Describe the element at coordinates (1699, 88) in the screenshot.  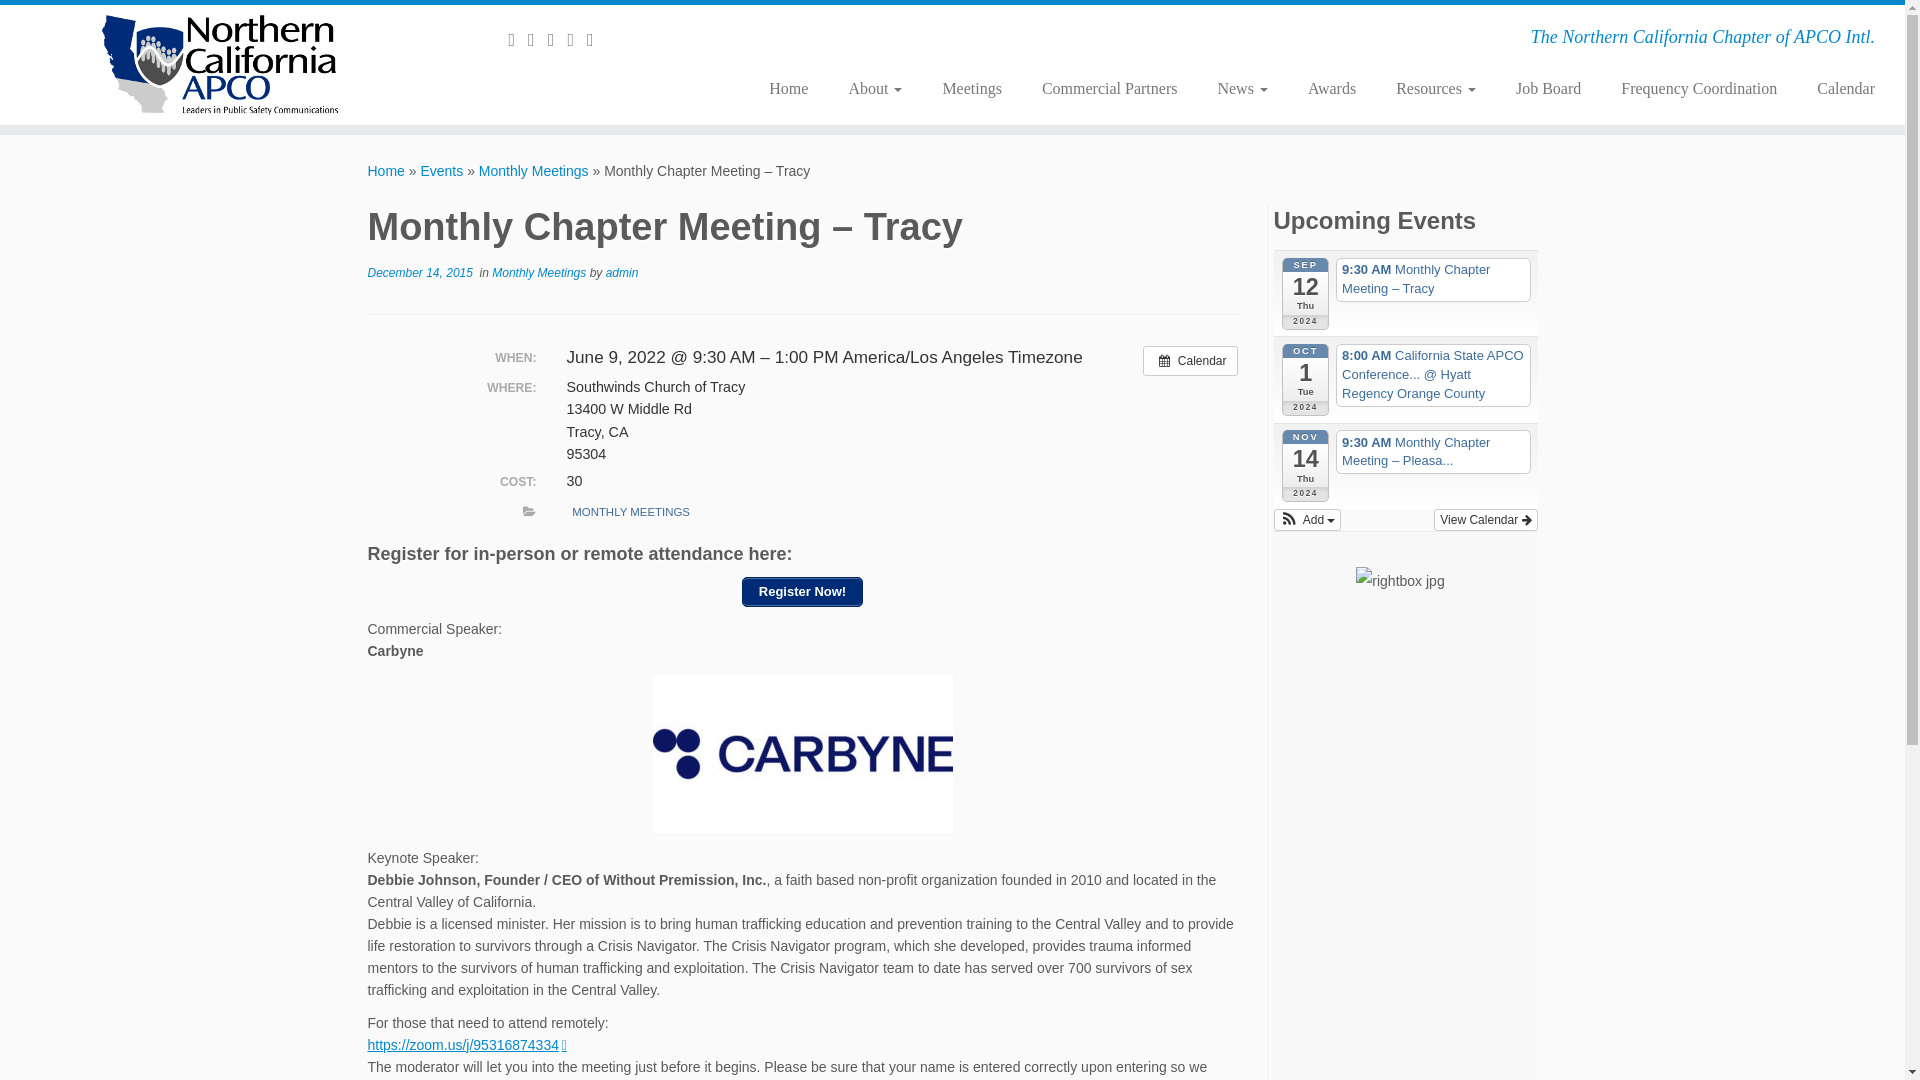
I see `Frequency Coordination` at that location.